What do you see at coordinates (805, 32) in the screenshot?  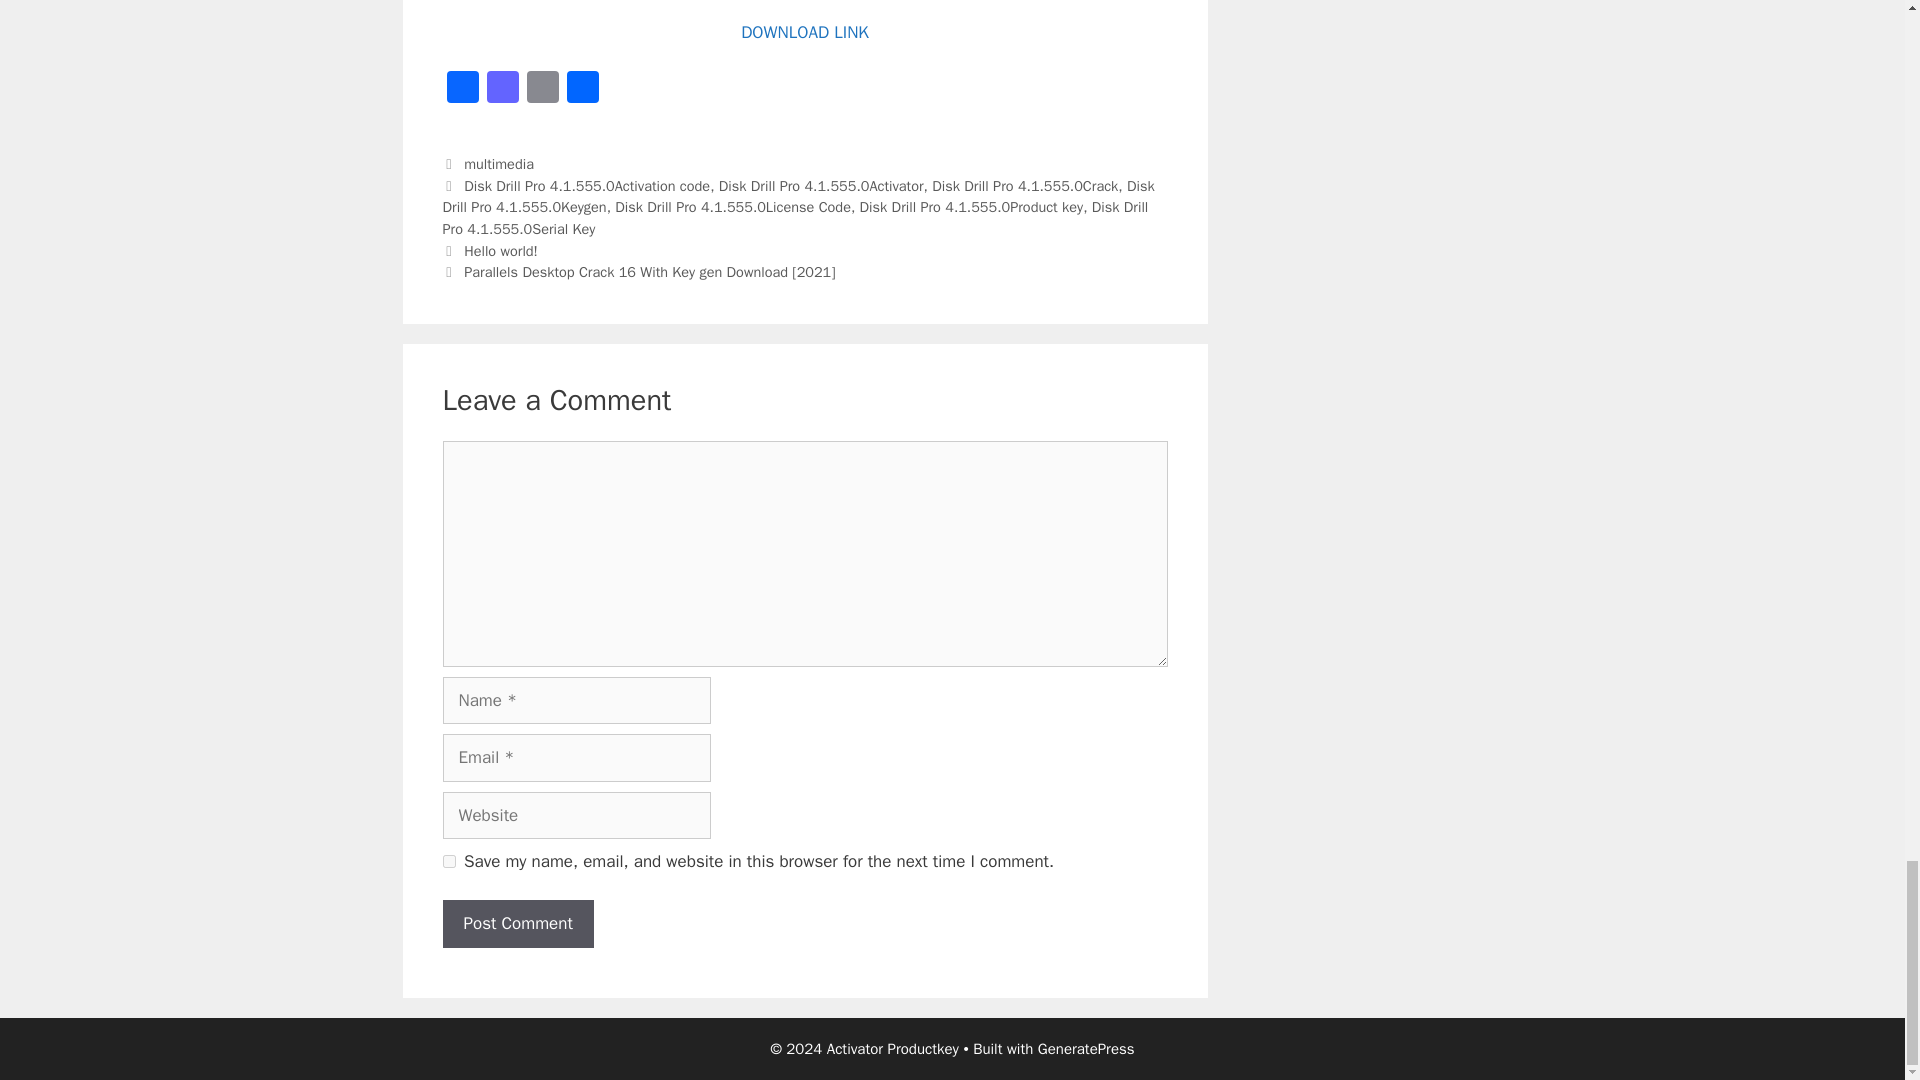 I see `DOWNLOAD LINK` at bounding box center [805, 32].